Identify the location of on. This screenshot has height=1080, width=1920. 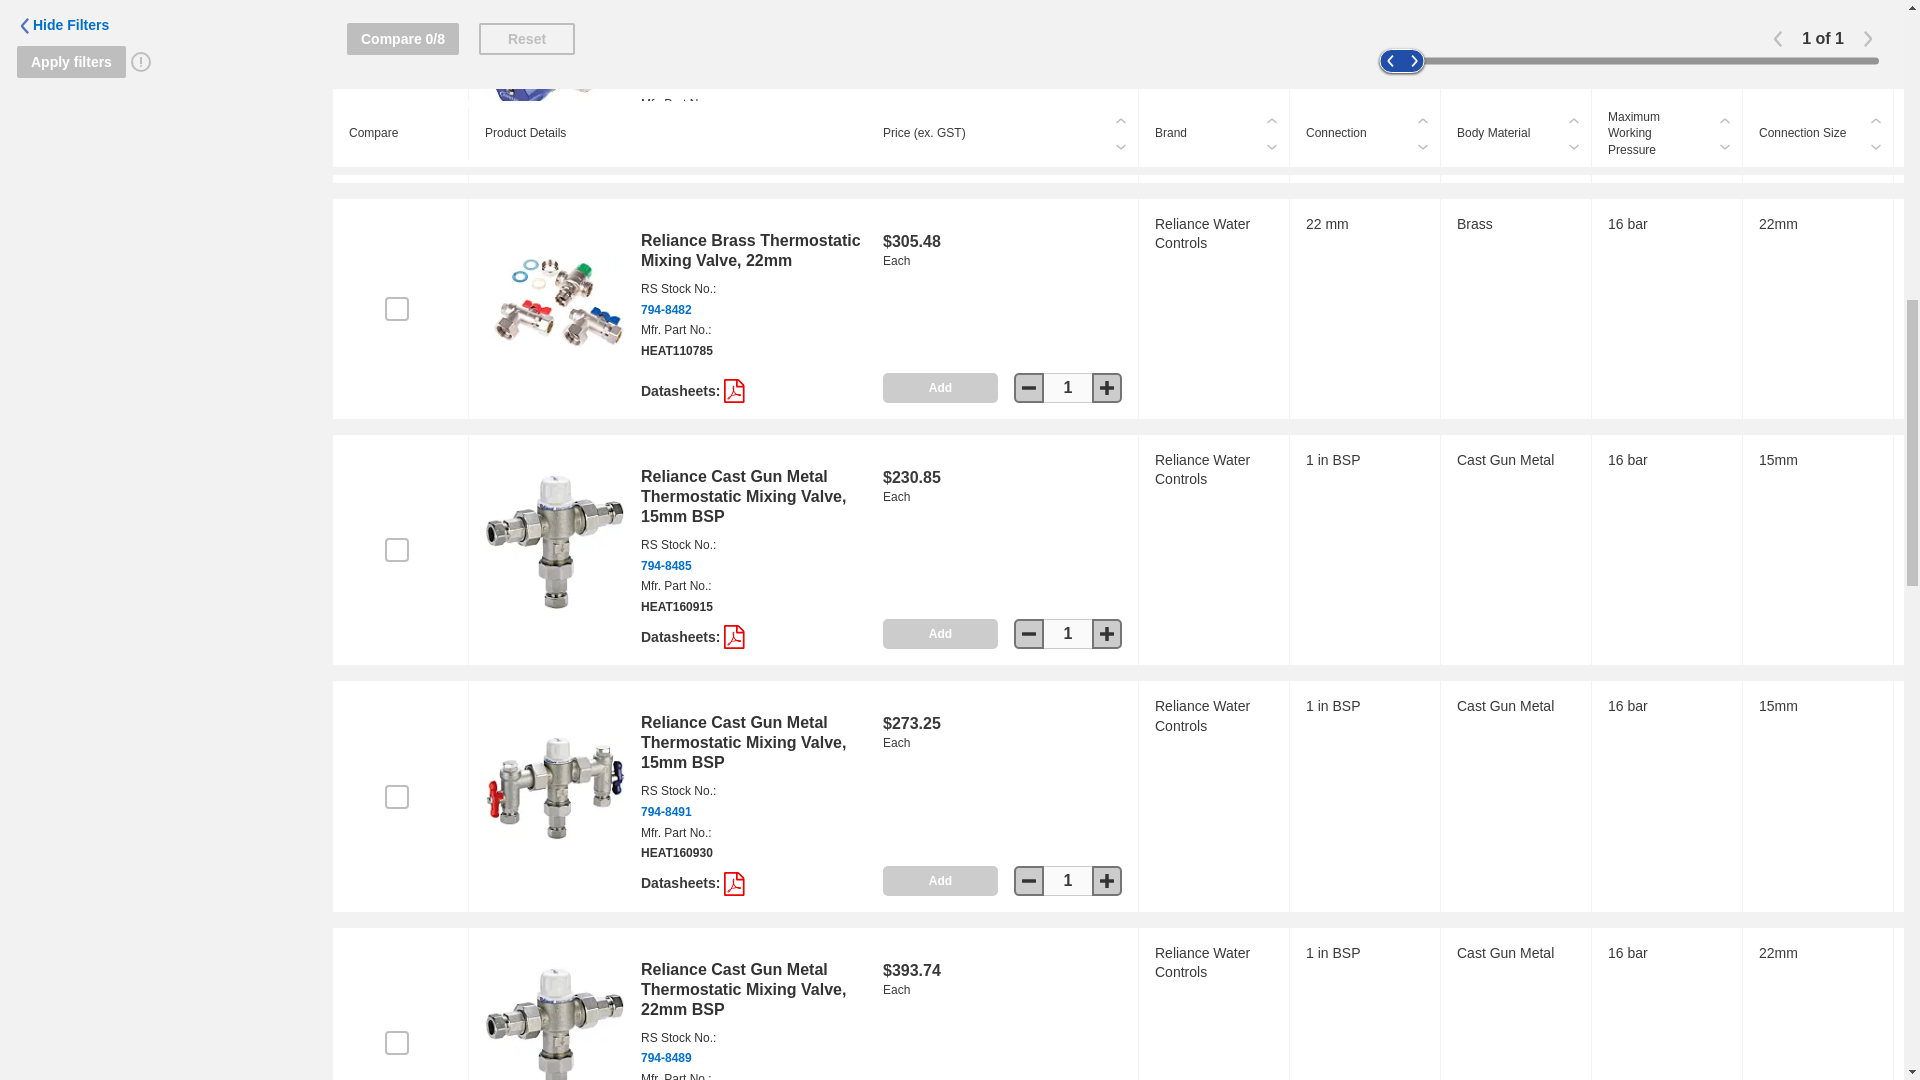
(396, 549).